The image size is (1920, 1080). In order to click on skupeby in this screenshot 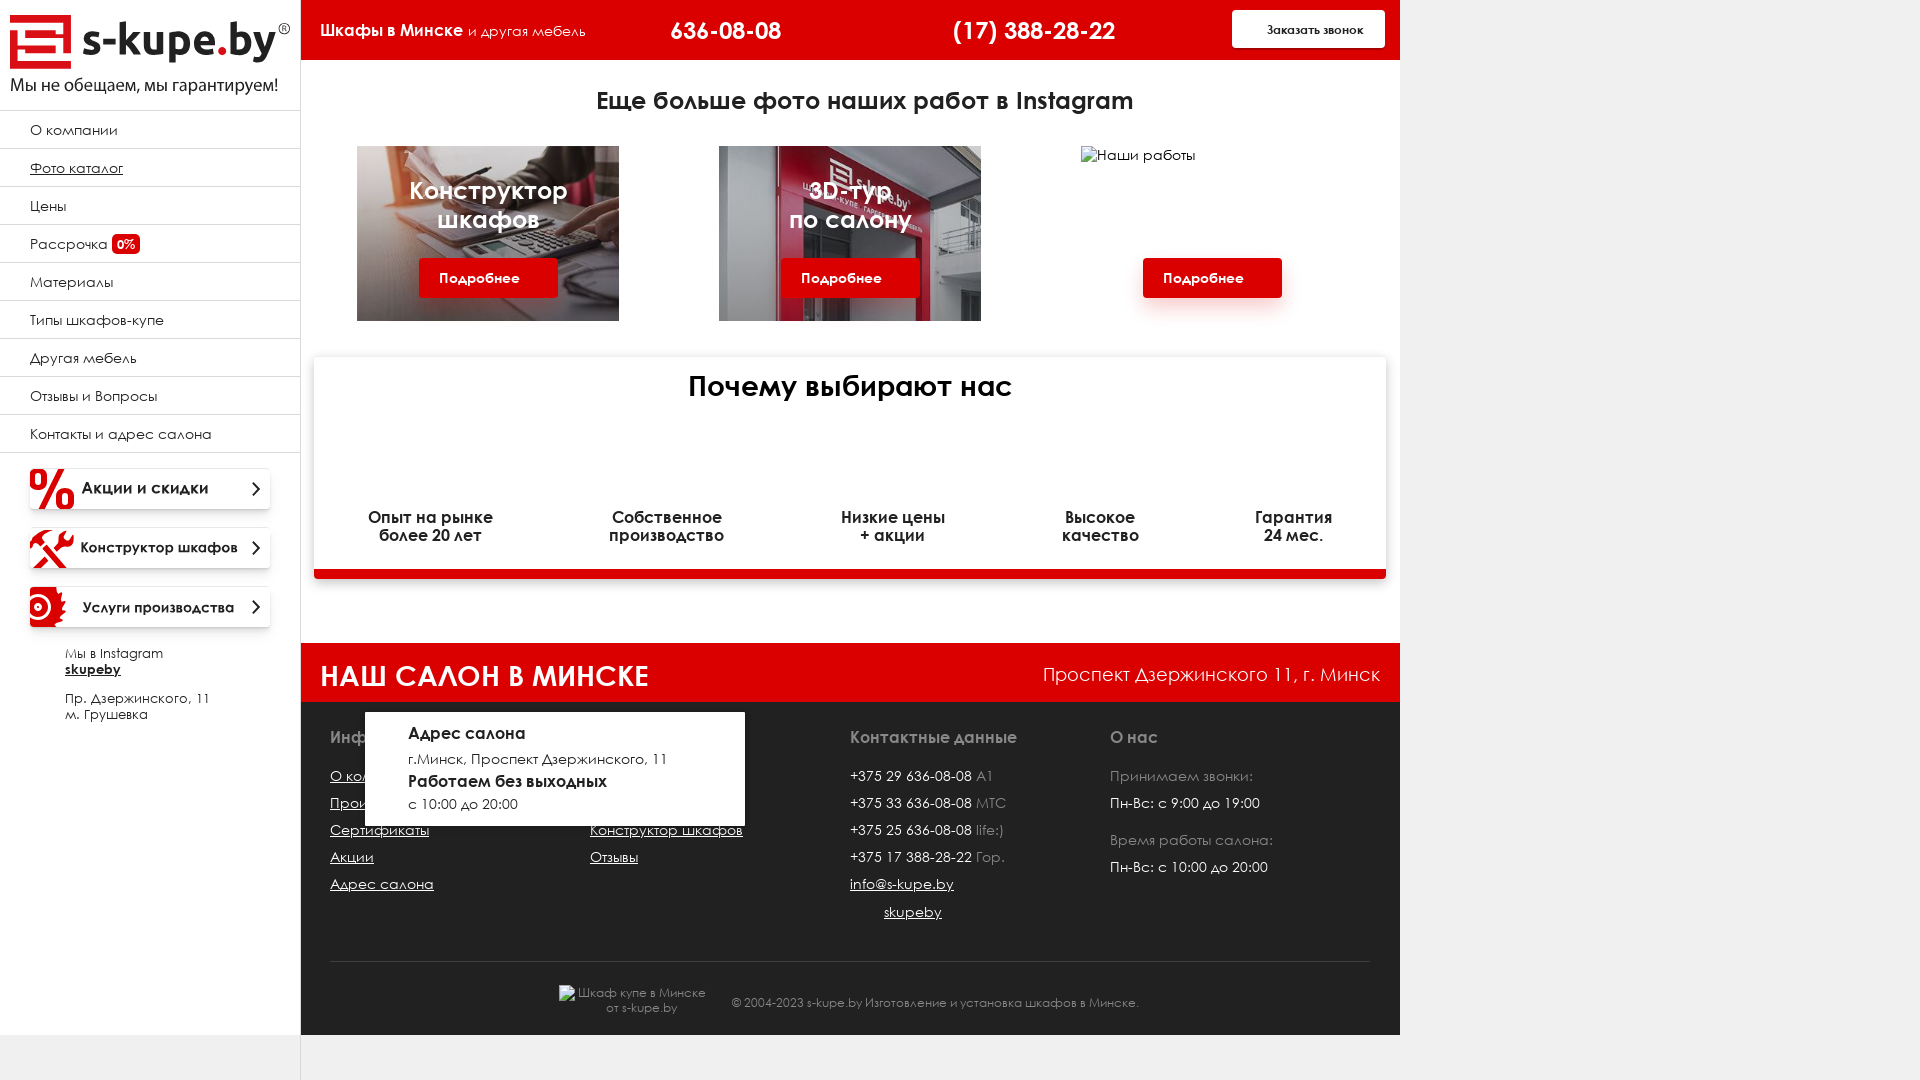, I will do `click(93, 669)`.